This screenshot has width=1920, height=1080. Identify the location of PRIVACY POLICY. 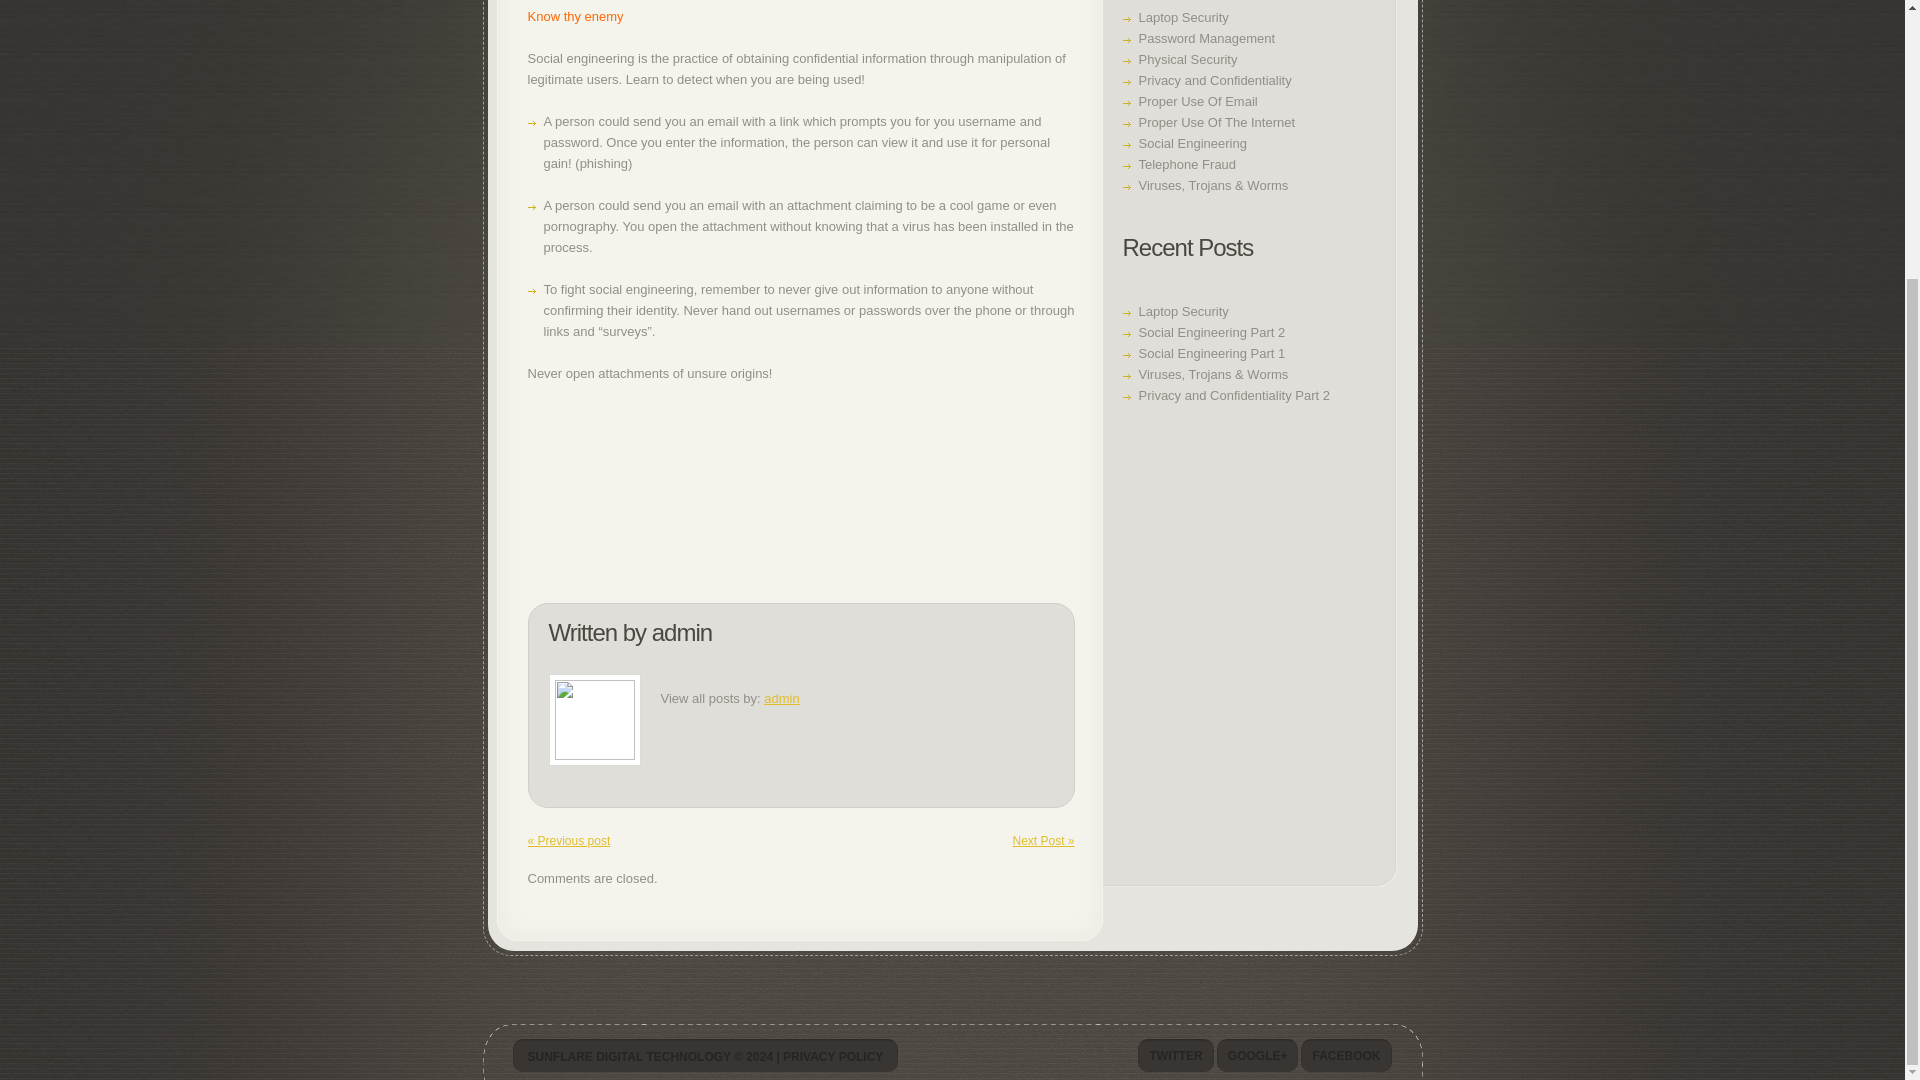
(833, 1056).